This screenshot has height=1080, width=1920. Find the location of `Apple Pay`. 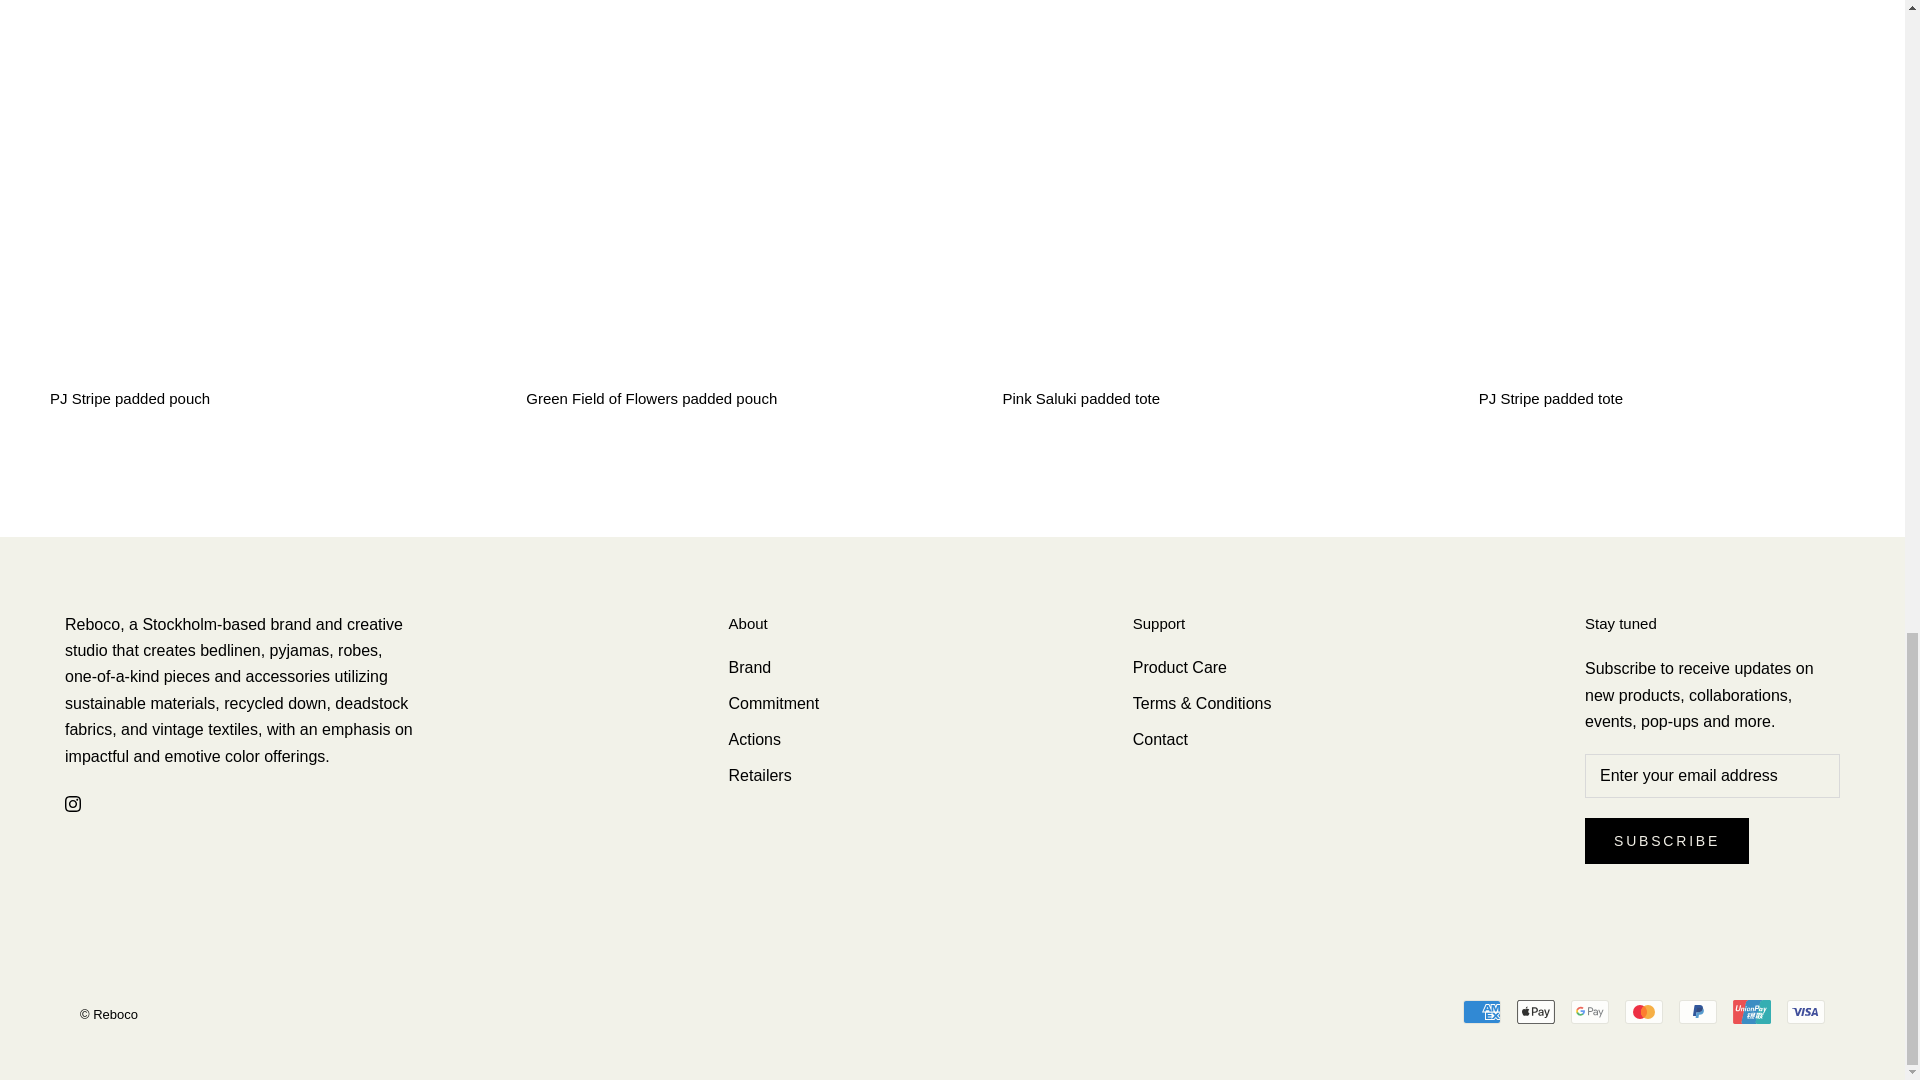

Apple Pay is located at coordinates (1536, 1012).